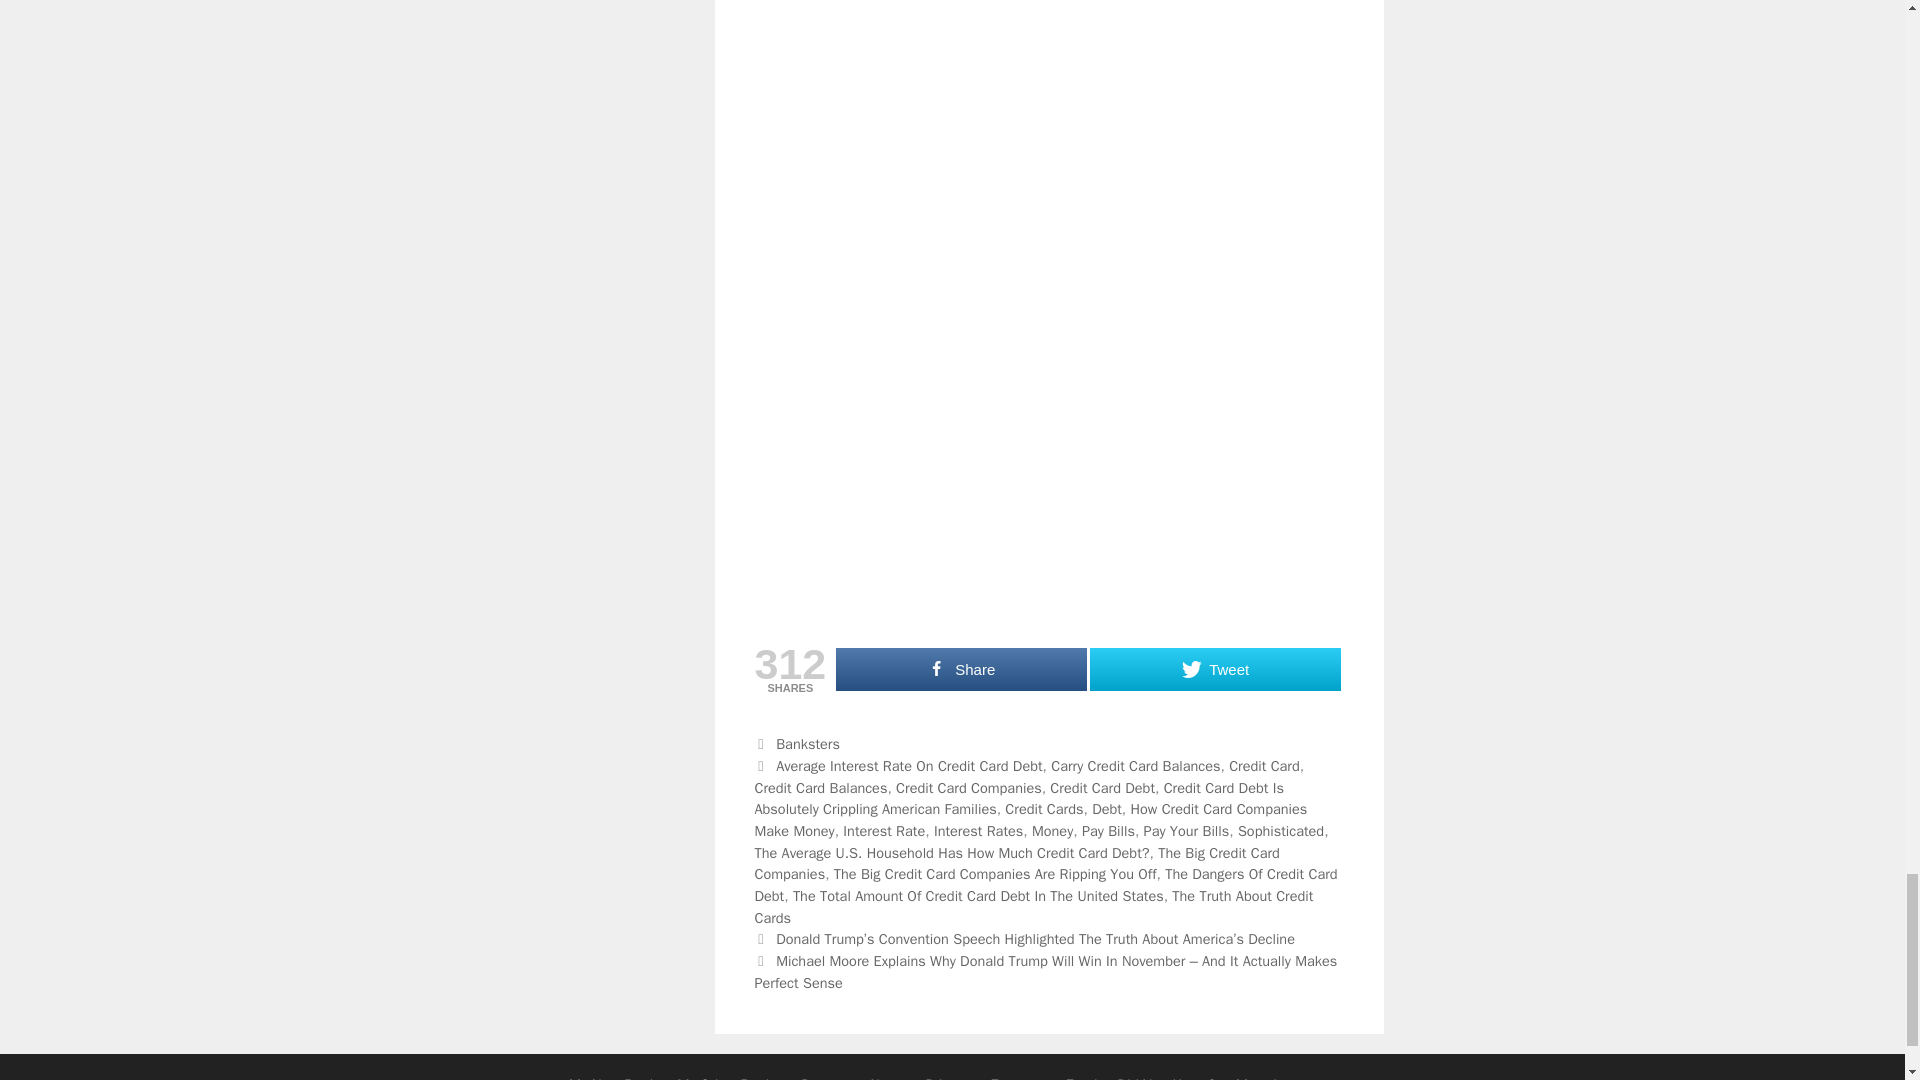  Describe the element at coordinates (808, 744) in the screenshot. I see `Banksters` at that location.